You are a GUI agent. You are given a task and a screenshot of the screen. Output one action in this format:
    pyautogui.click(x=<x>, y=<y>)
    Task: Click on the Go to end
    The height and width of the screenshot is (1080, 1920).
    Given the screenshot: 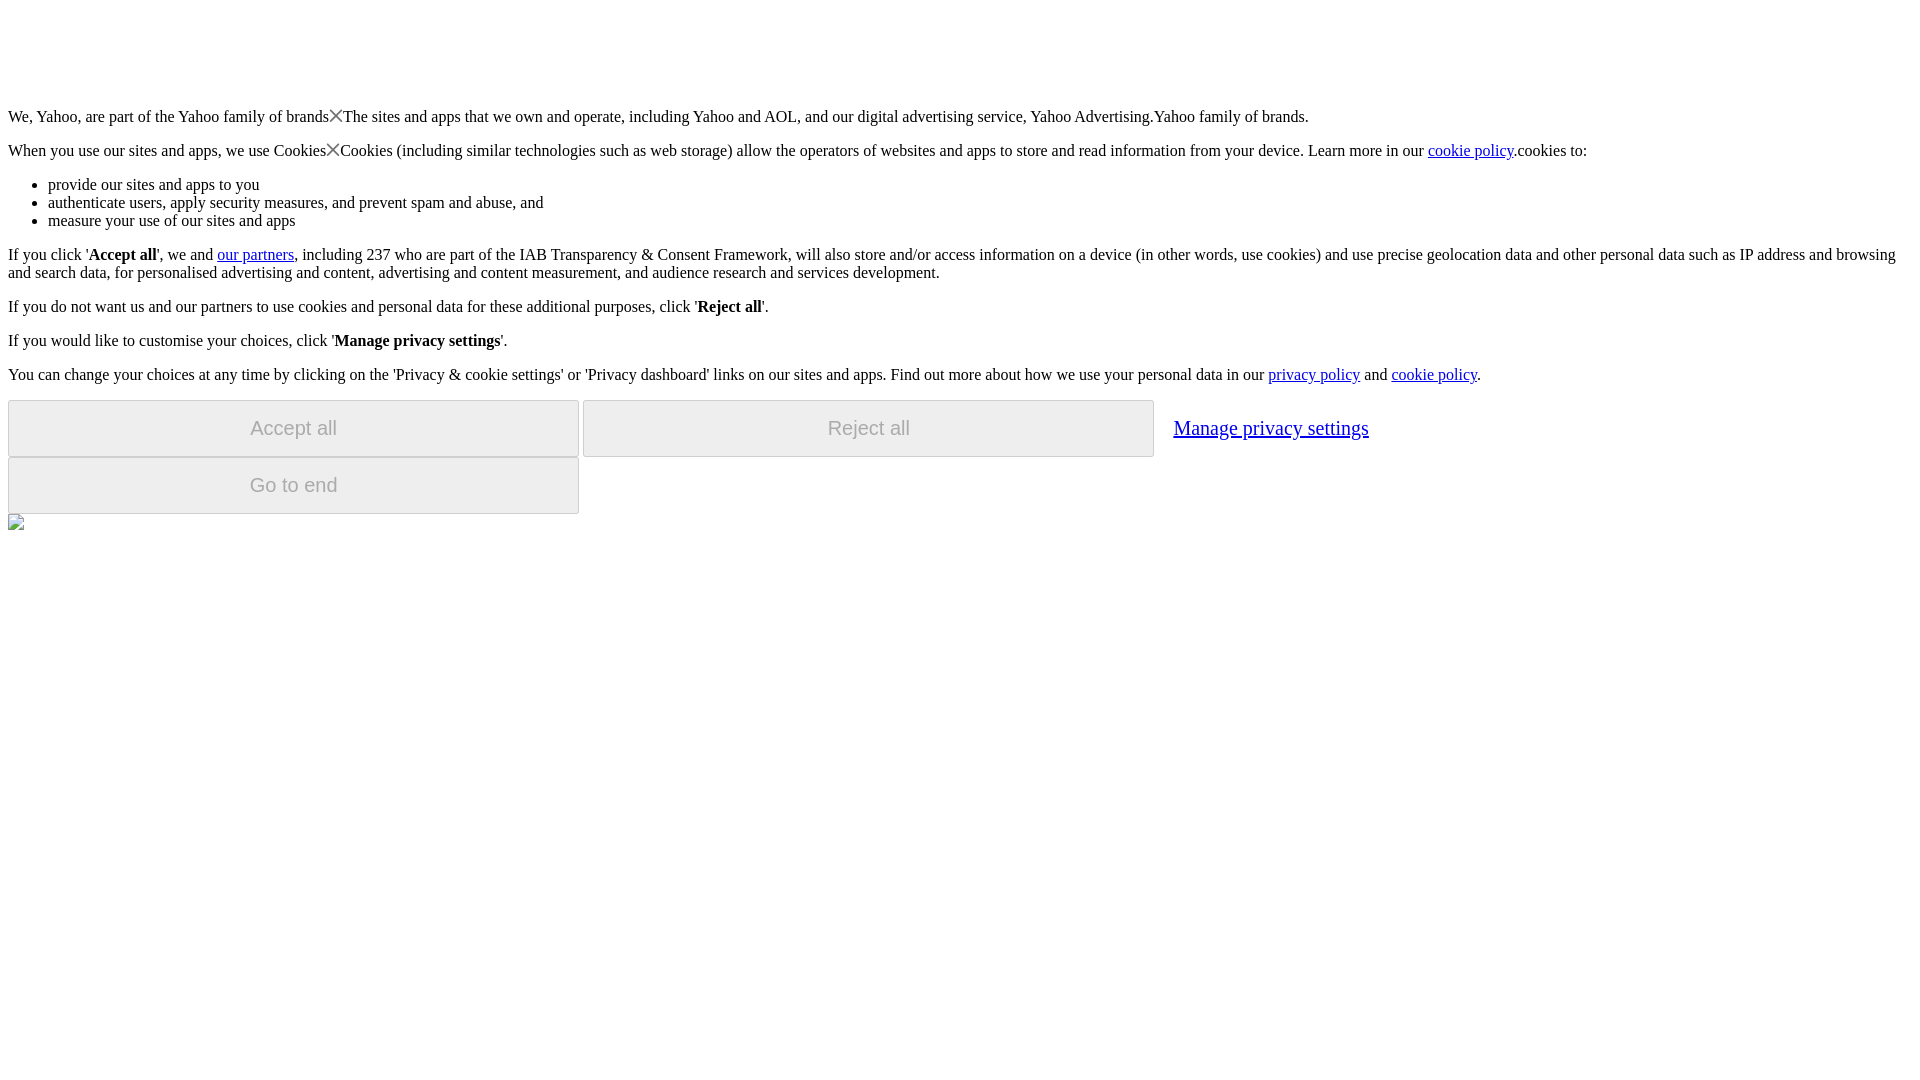 What is the action you would take?
    pyautogui.click(x=293, y=485)
    